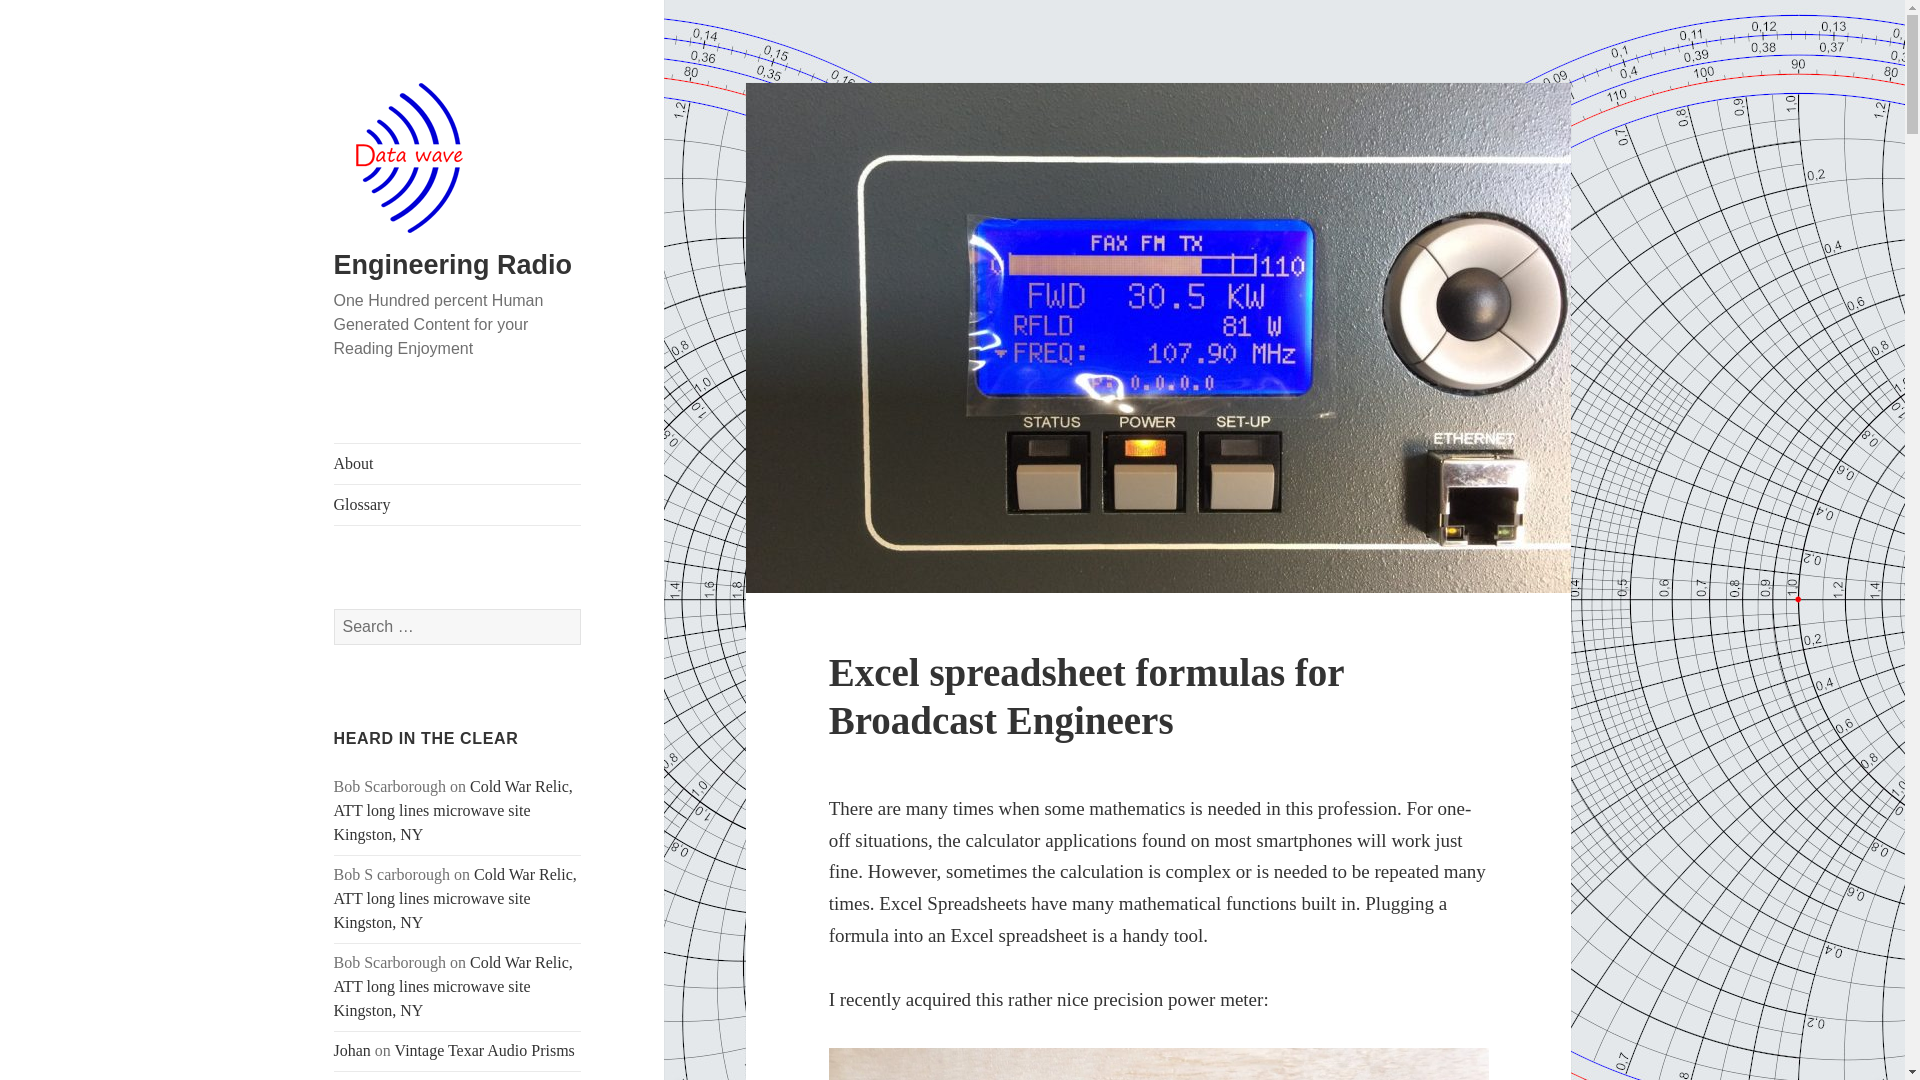  What do you see at coordinates (484, 1050) in the screenshot?
I see `Vintage Texar Audio Prisms` at bounding box center [484, 1050].